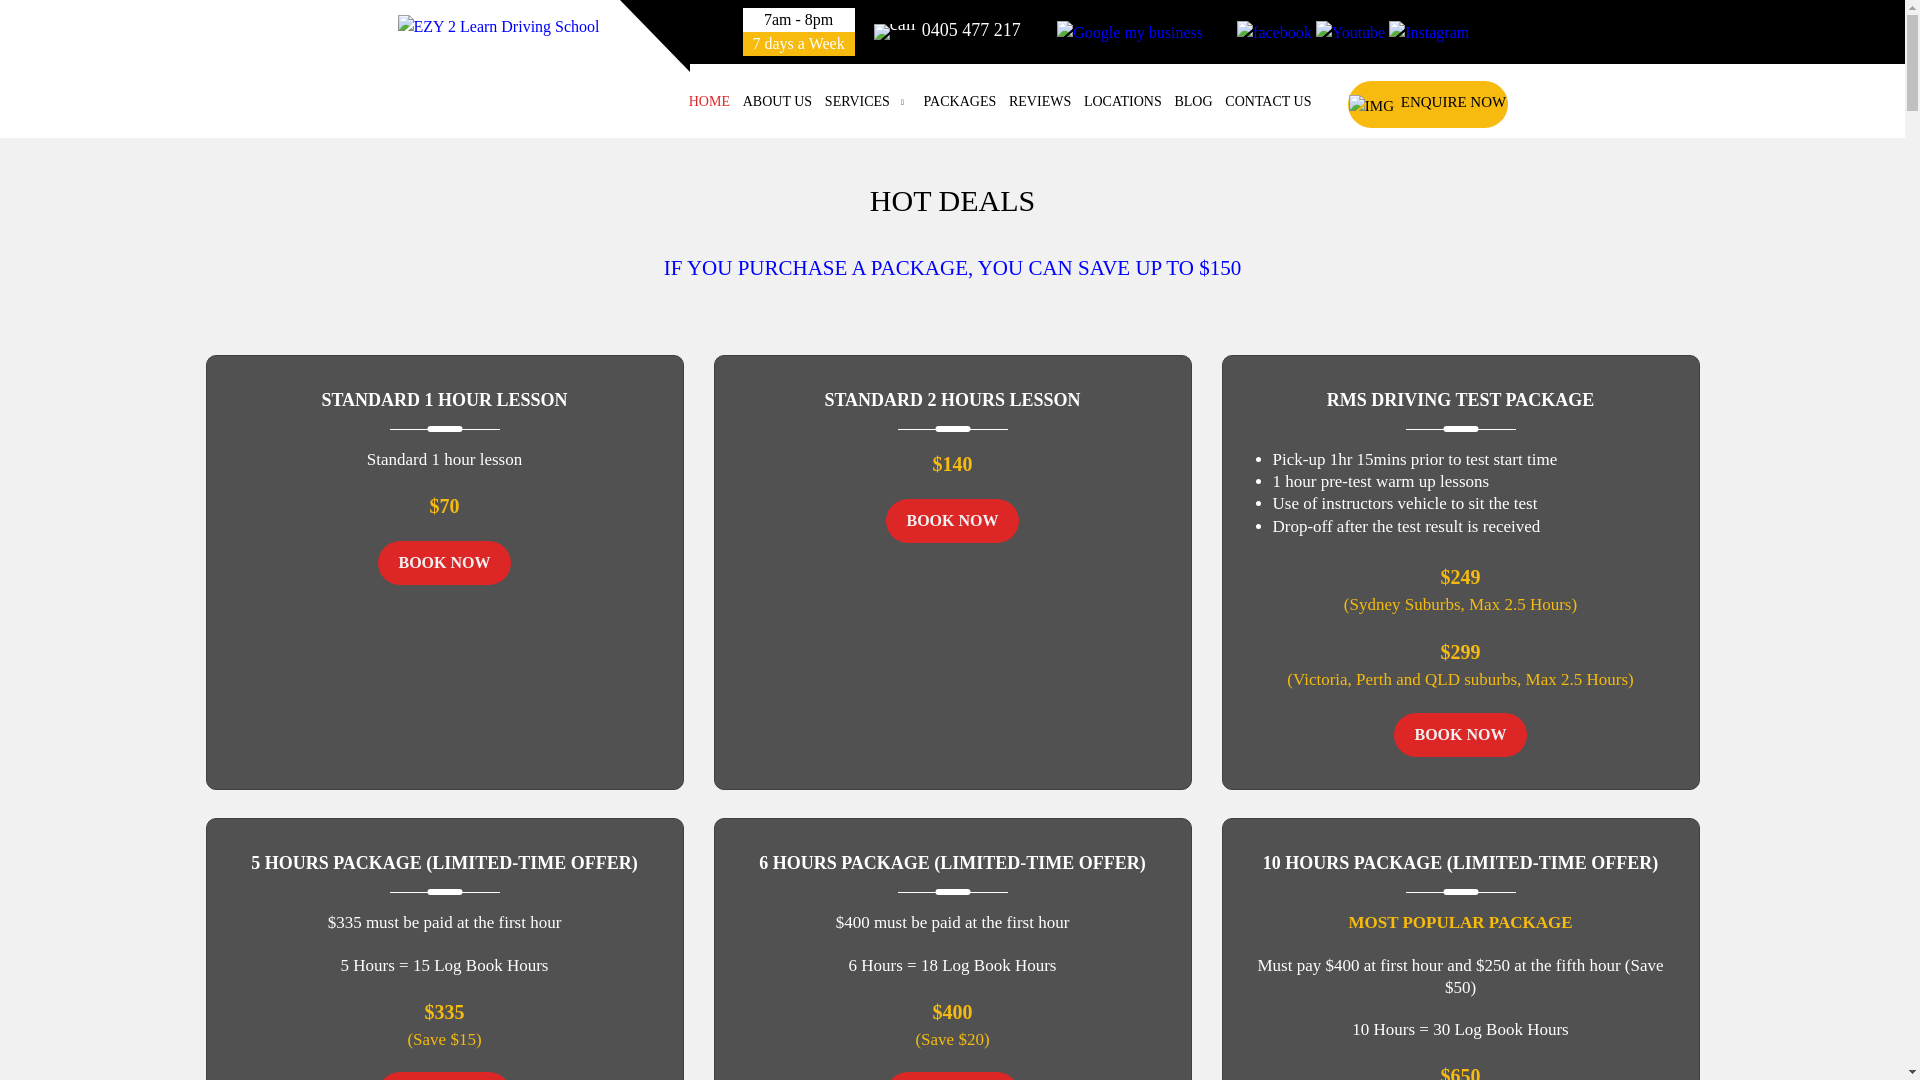  What do you see at coordinates (960, 102) in the screenshot?
I see `PACKAGES` at bounding box center [960, 102].